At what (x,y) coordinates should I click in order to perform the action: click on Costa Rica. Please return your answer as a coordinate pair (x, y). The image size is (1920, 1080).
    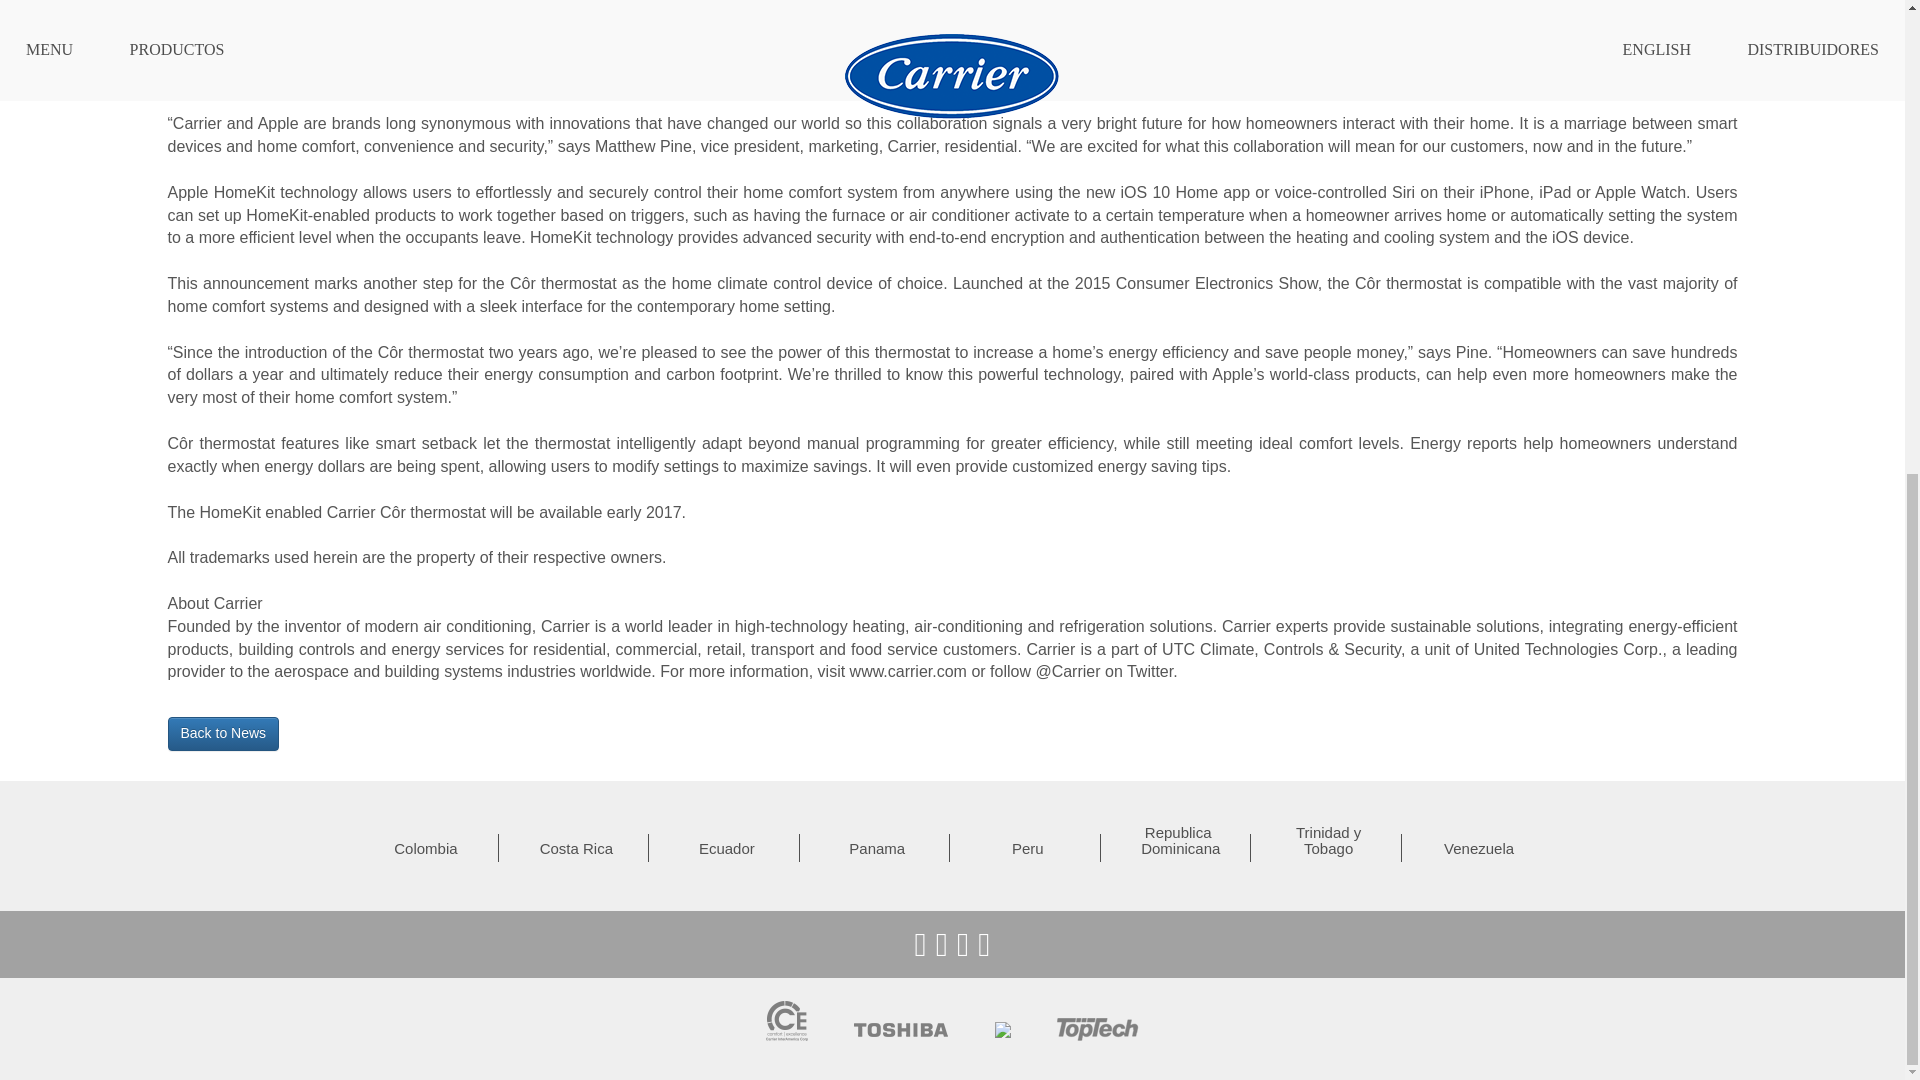
    Looking at the image, I should click on (576, 849).